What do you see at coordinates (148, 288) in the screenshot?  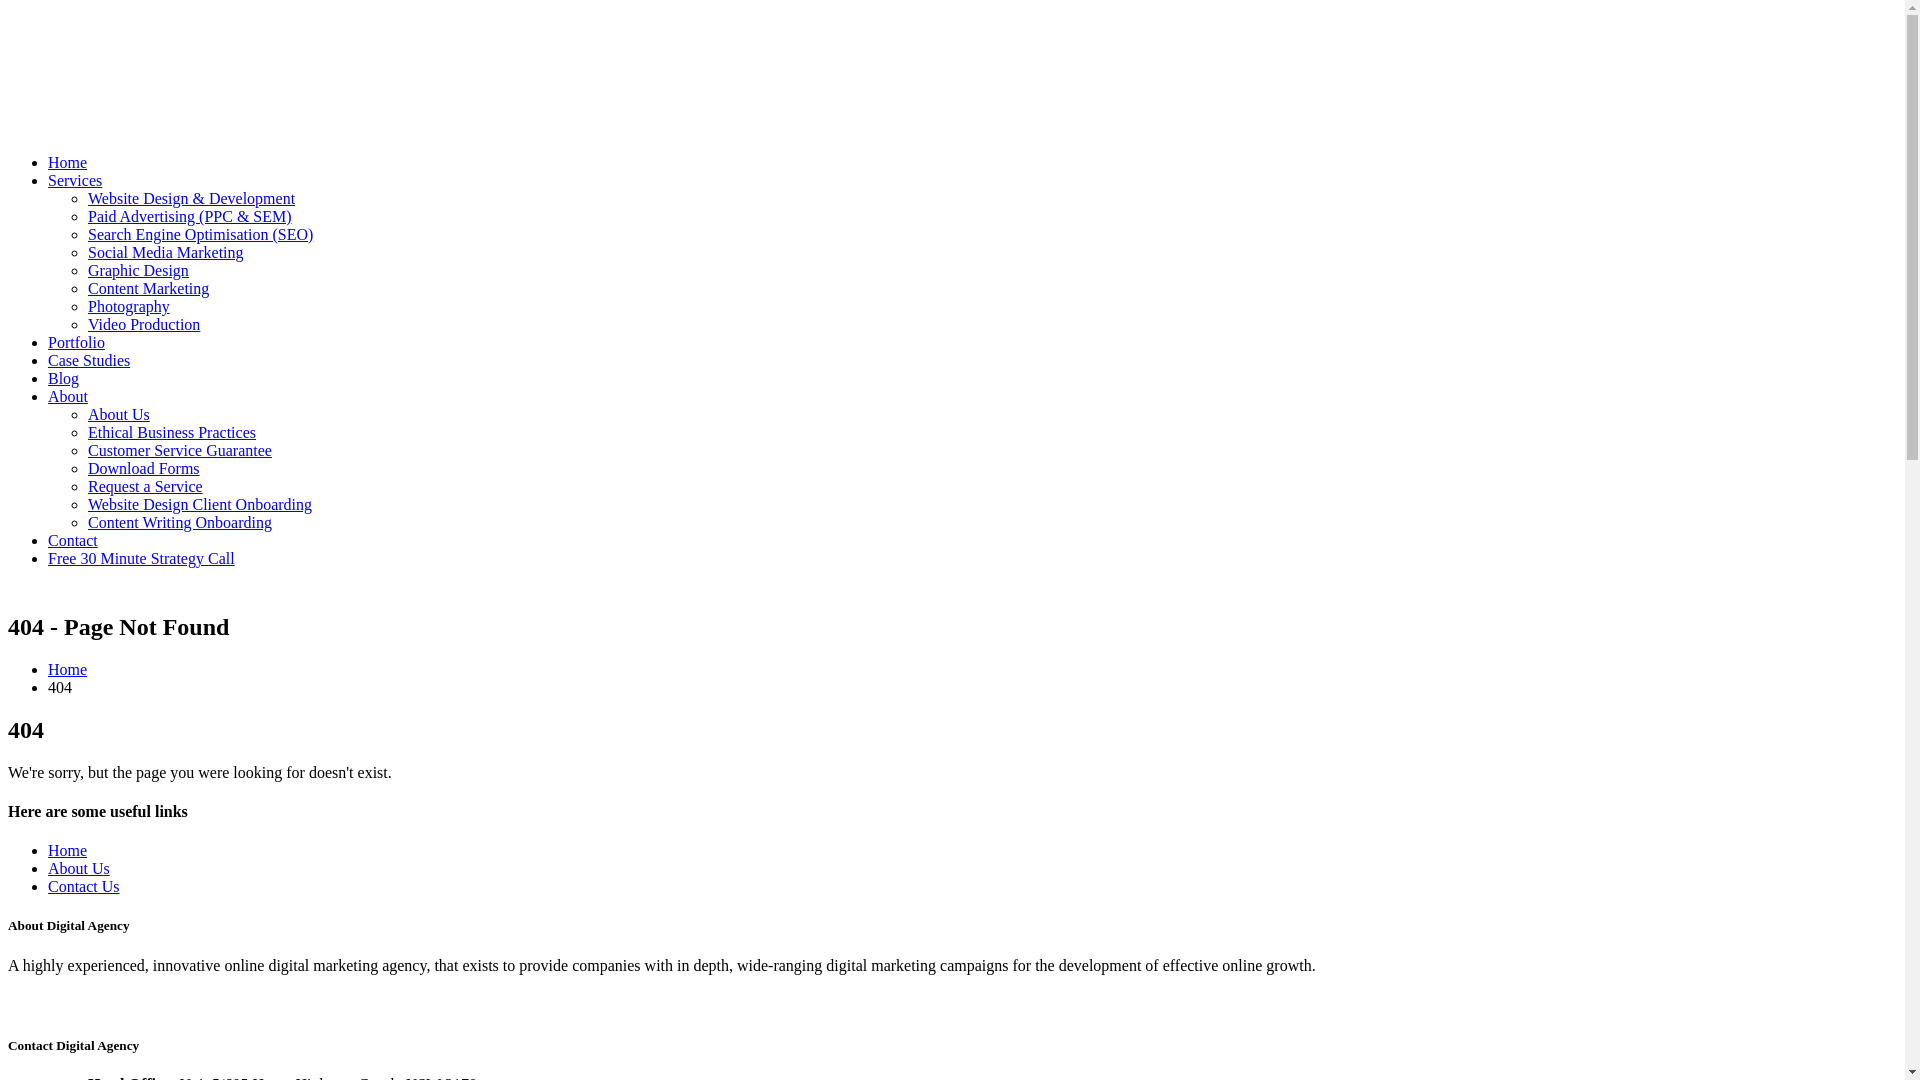 I see `Content Marketing` at bounding box center [148, 288].